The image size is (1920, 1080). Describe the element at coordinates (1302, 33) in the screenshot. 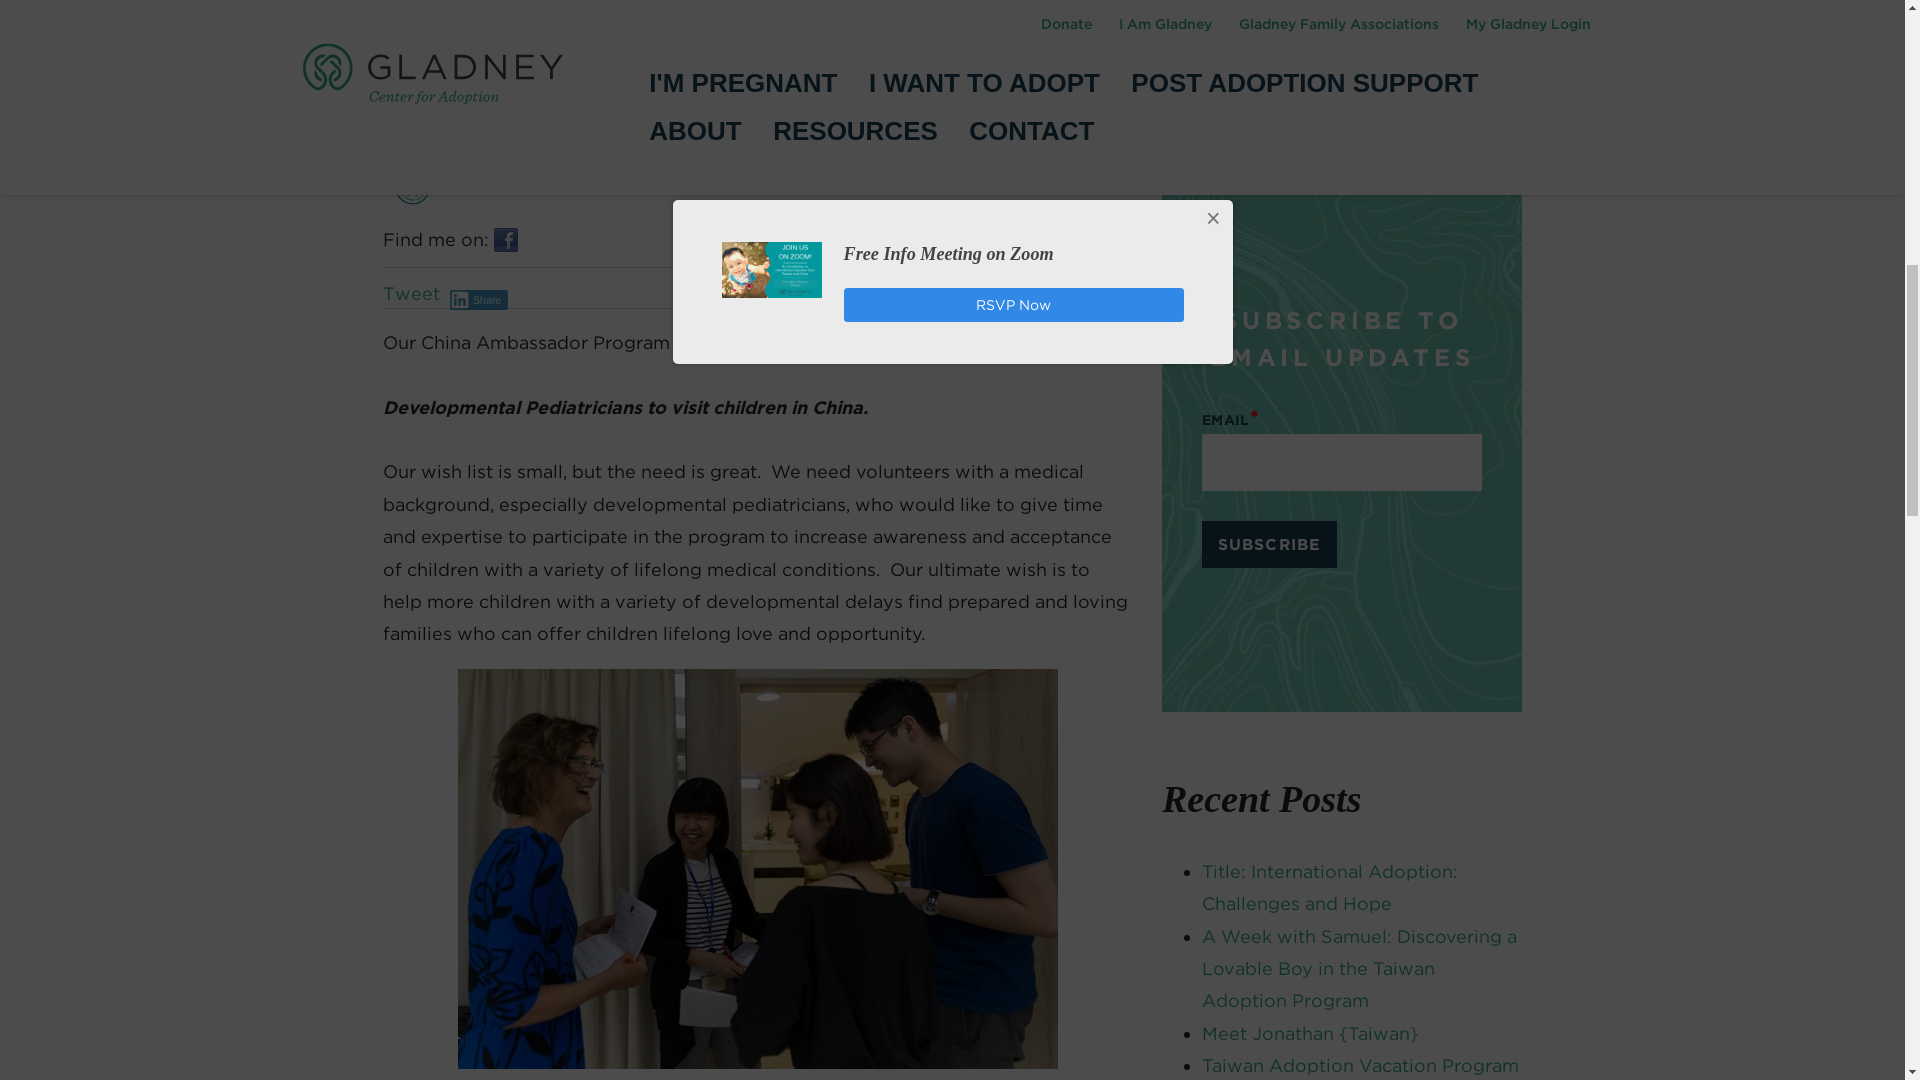

I see `Domestic Infant Adoption` at that location.